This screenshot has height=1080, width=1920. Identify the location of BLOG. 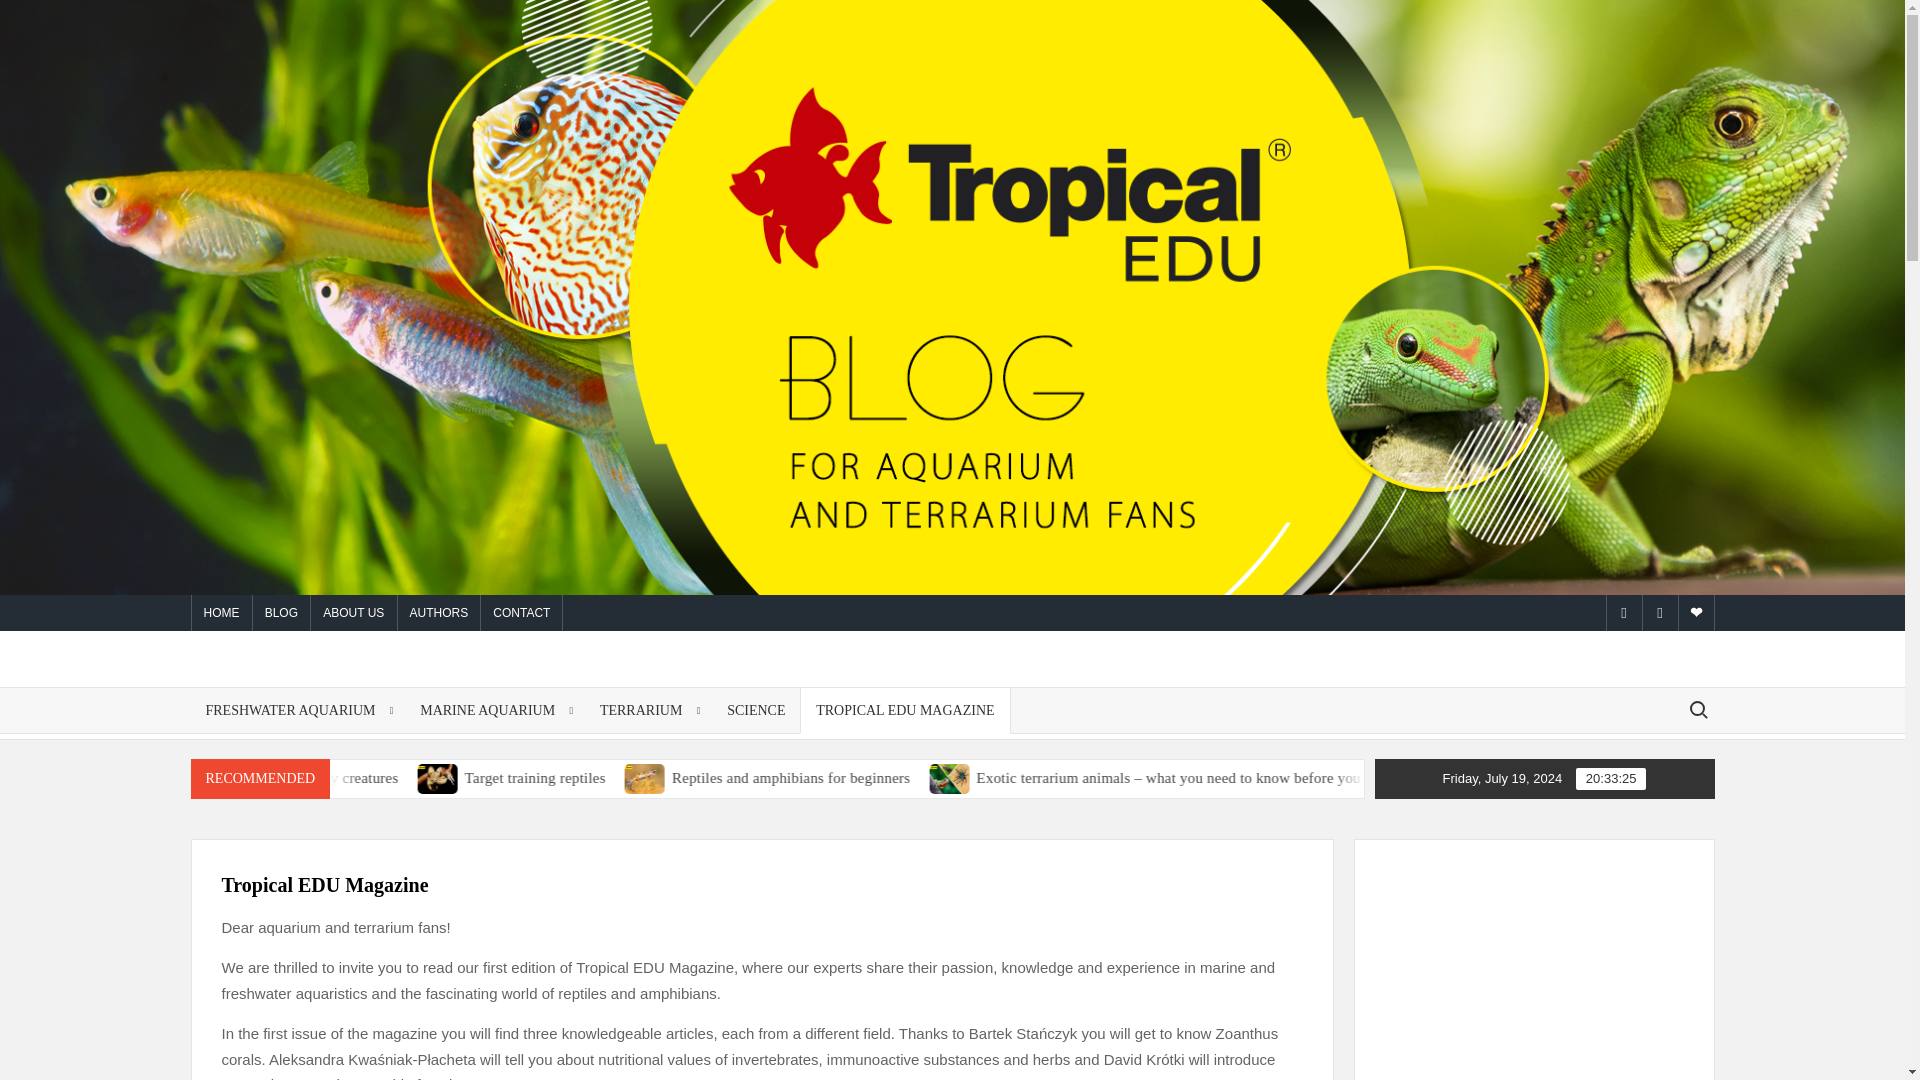
(281, 612).